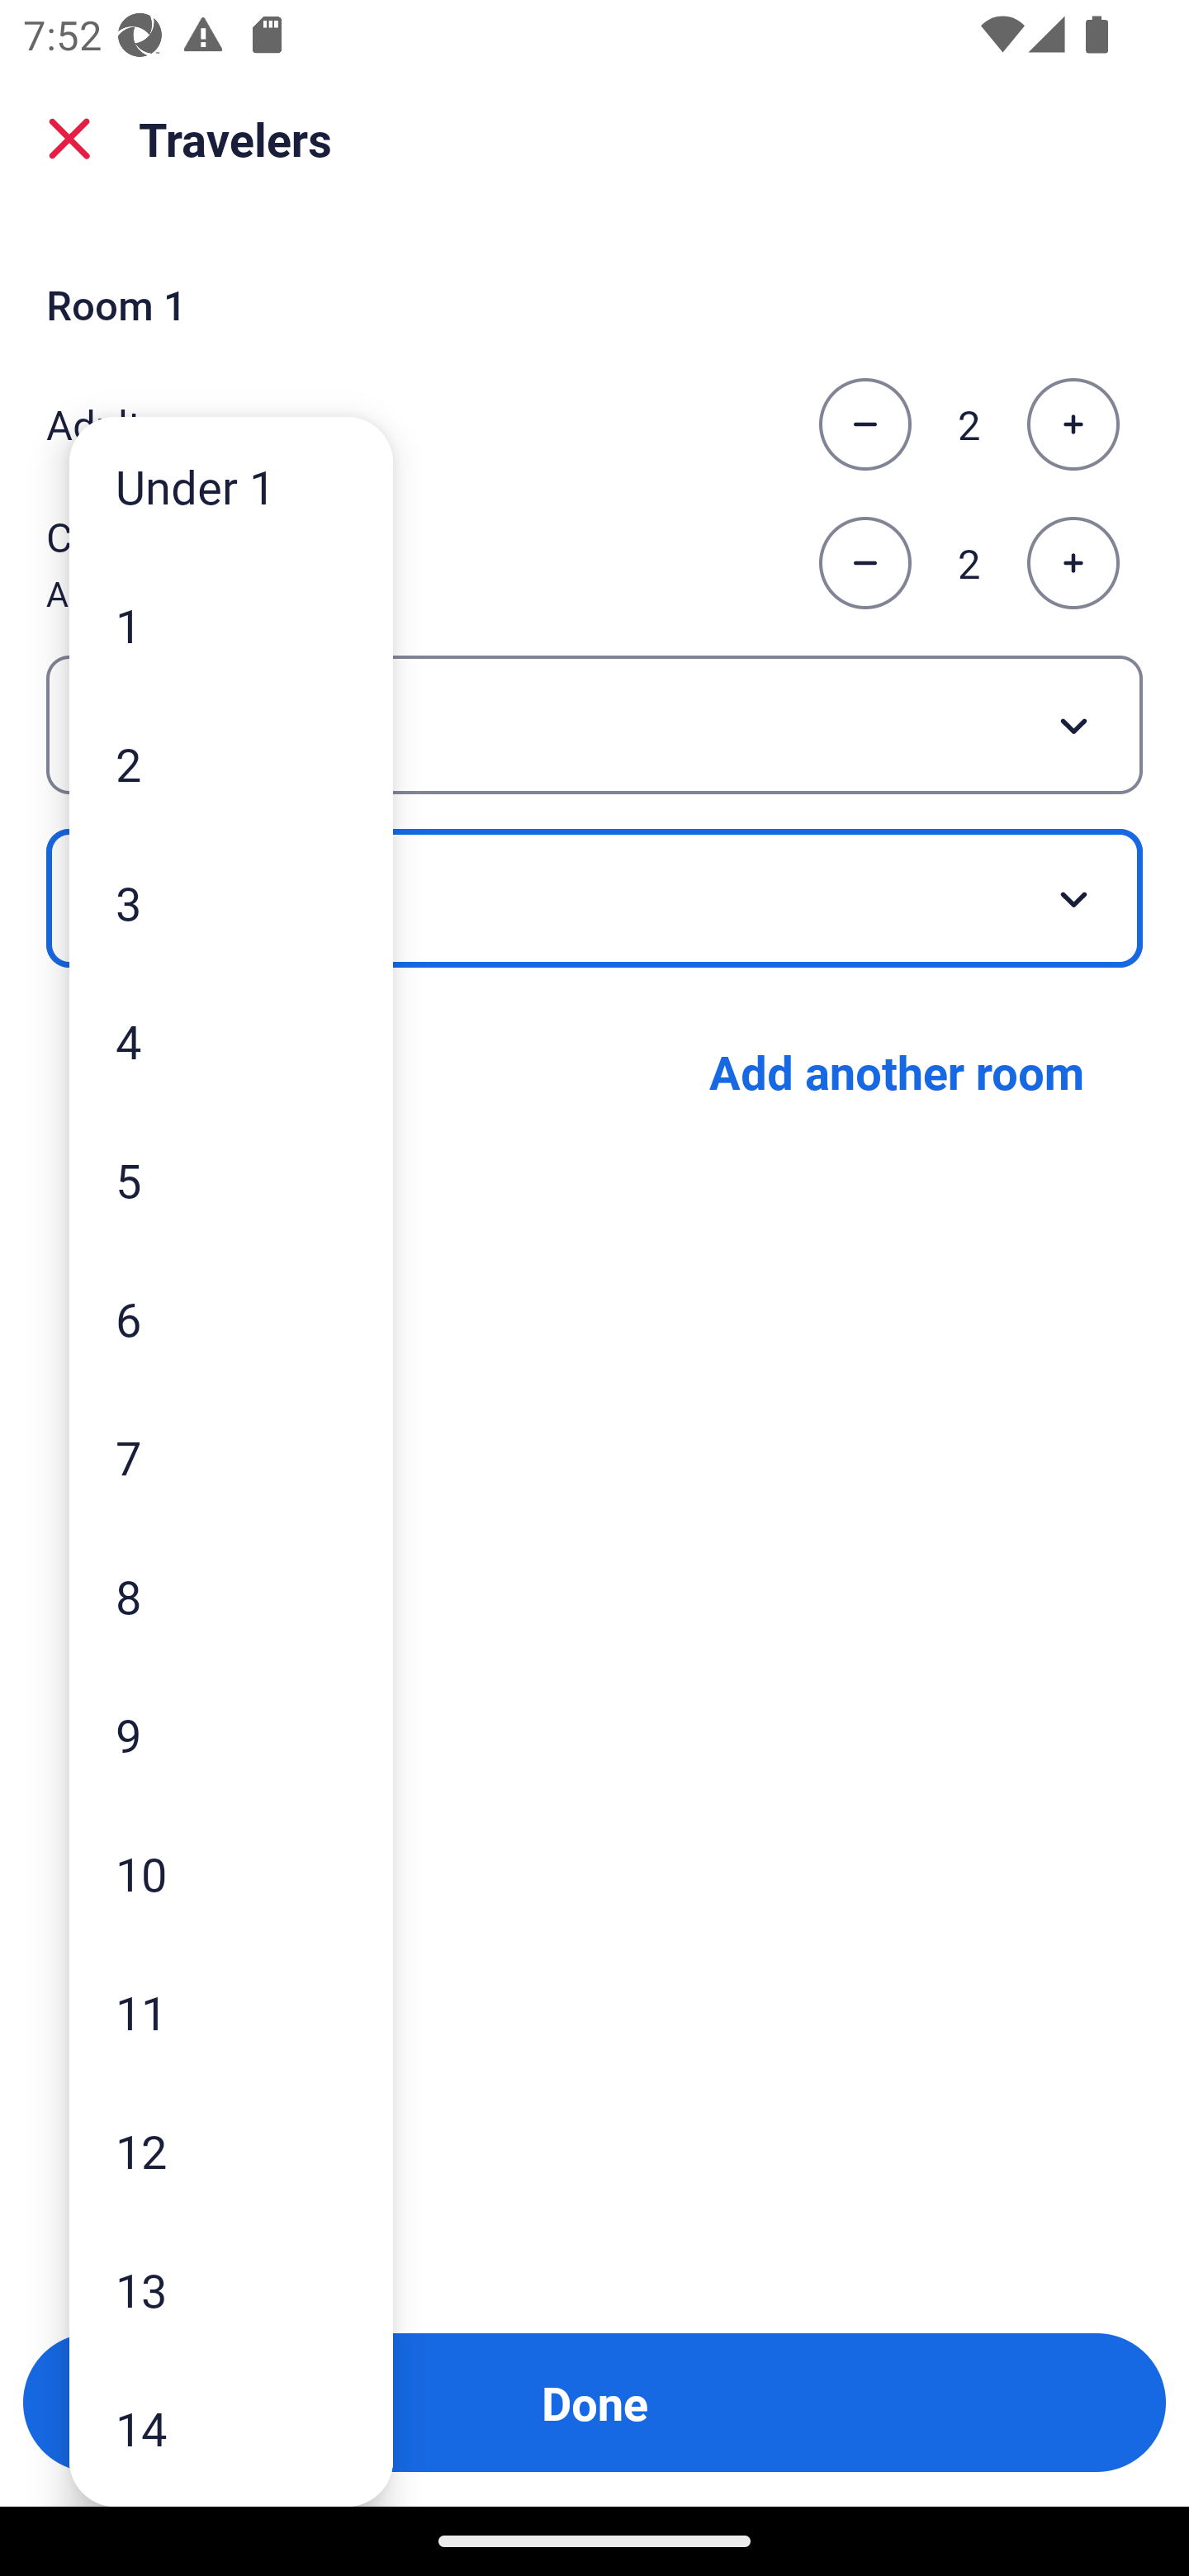 This screenshot has width=1189, height=2576. I want to click on 4, so click(231, 1040).